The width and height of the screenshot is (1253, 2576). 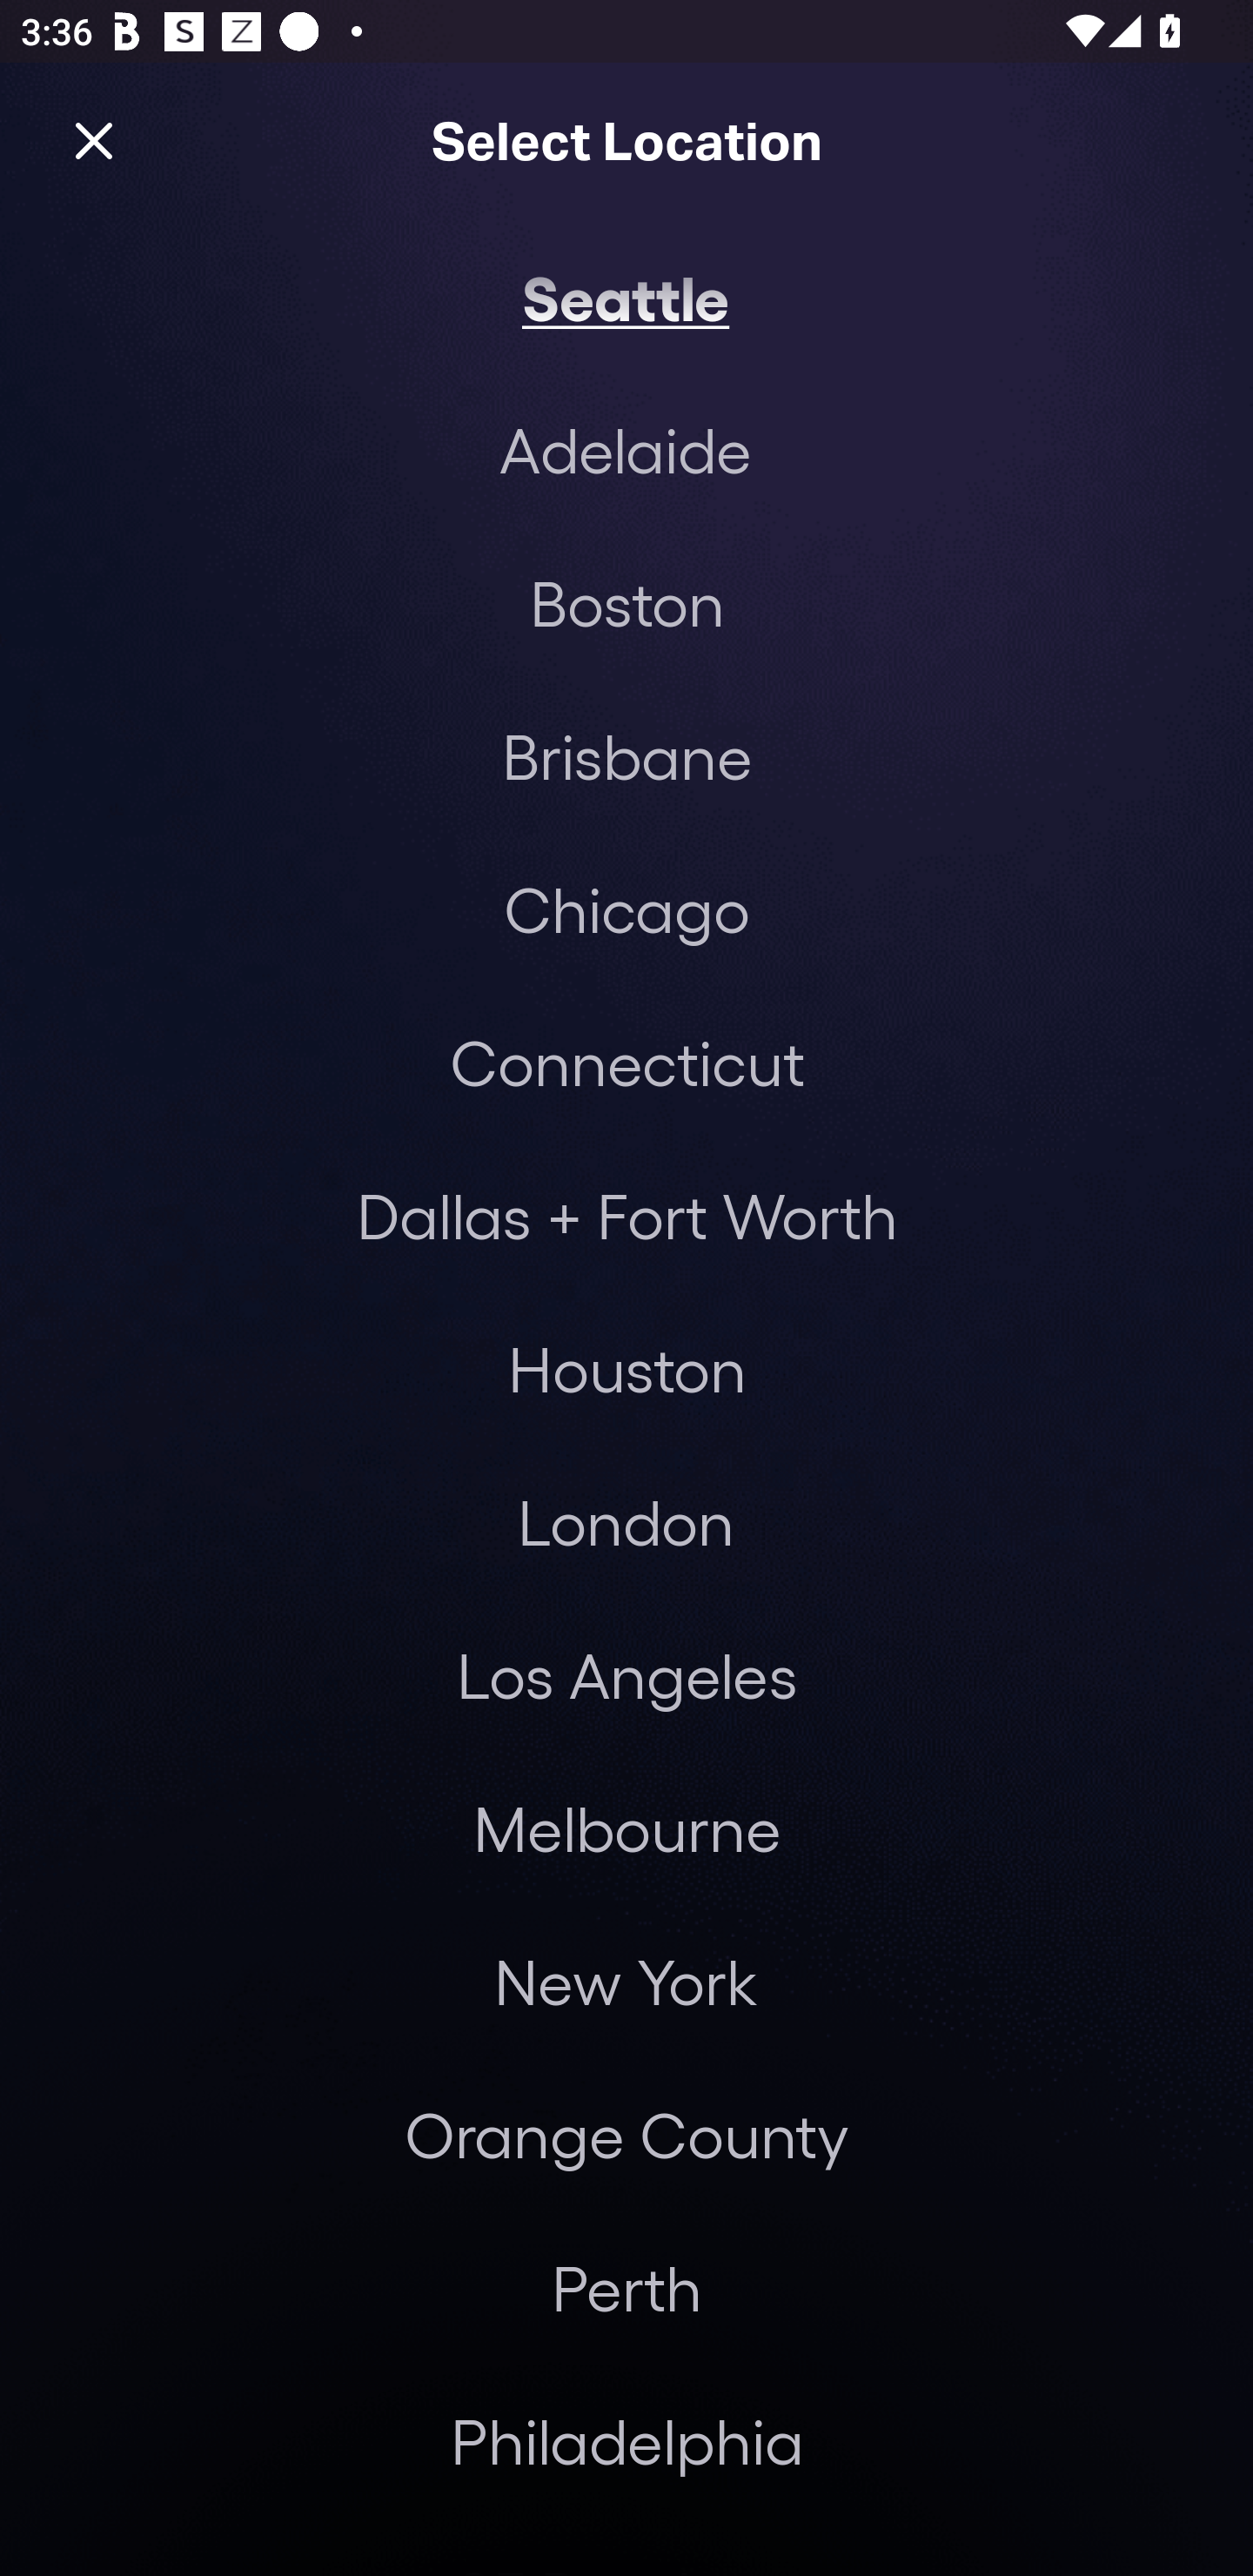 What do you see at coordinates (625, 449) in the screenshot?
I see `Adelaide` at bounding box center [625, 449].